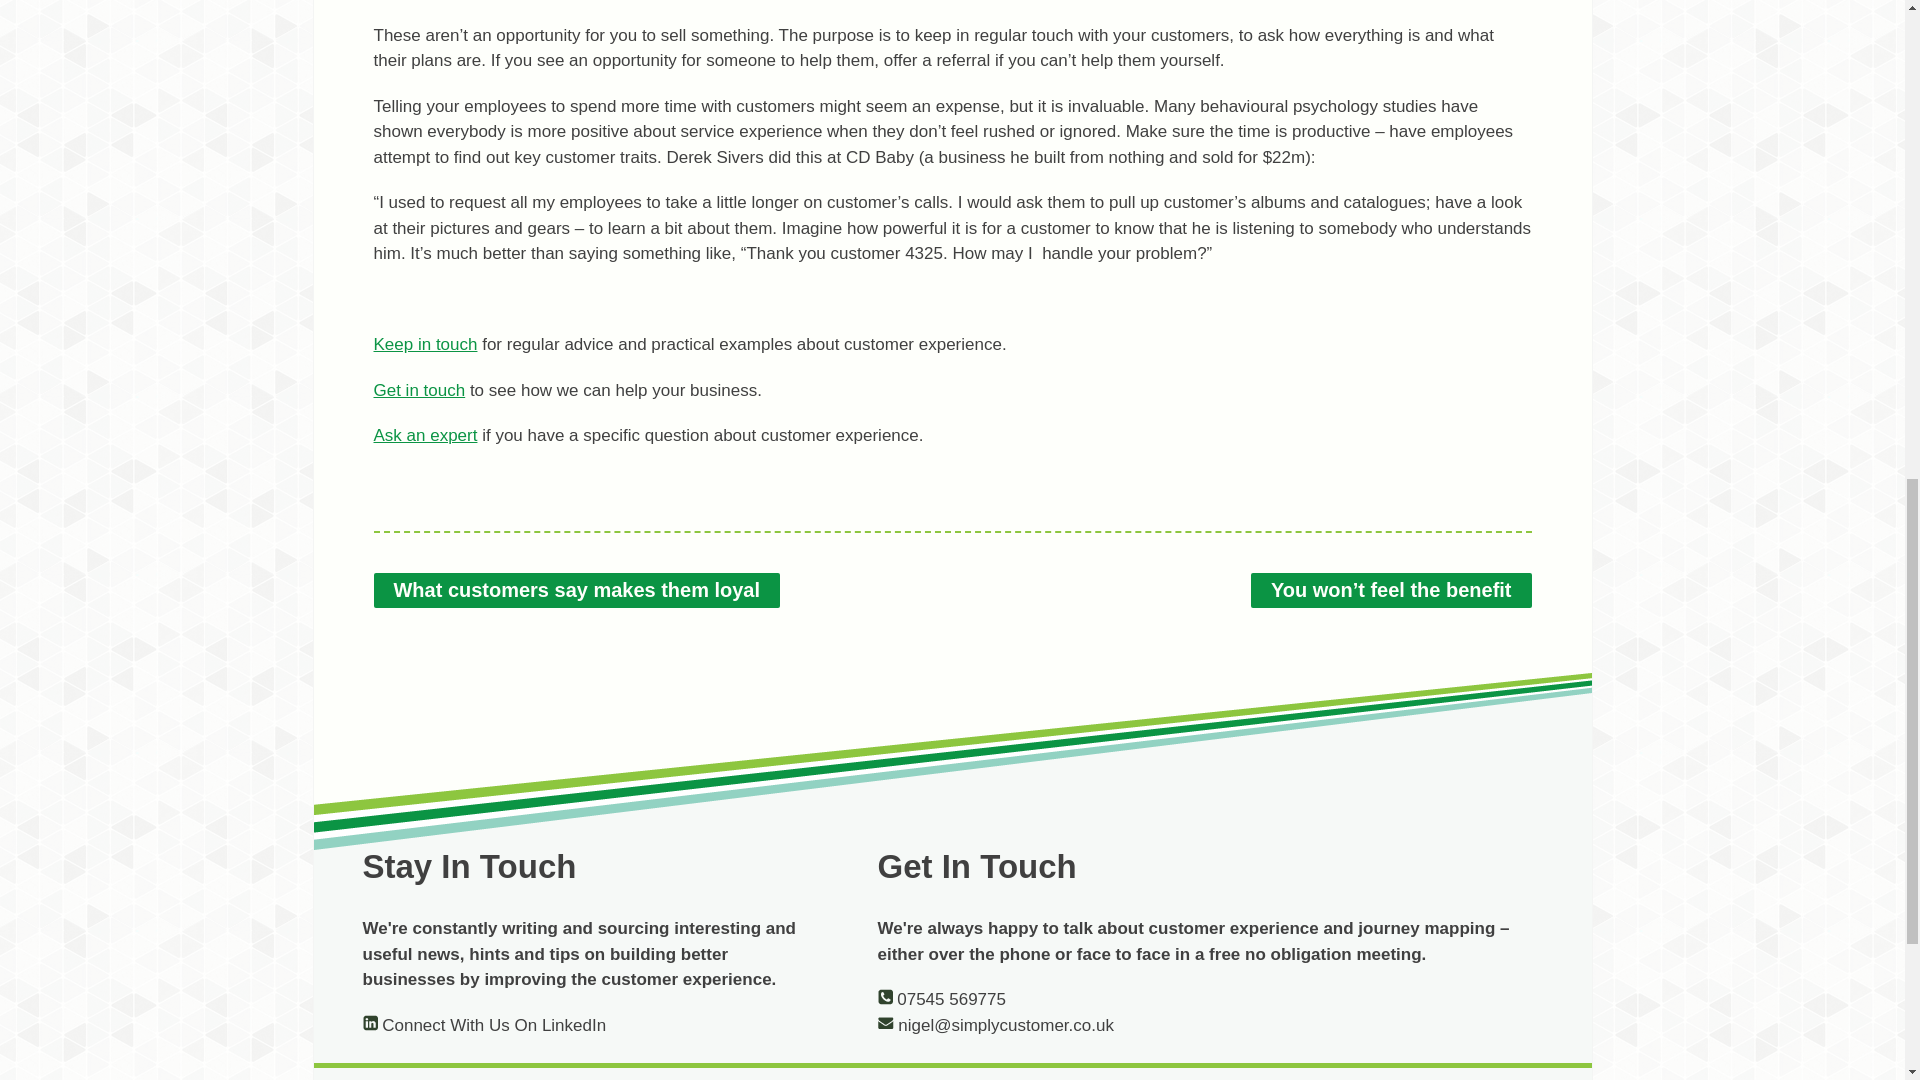  What do you see at coordinates (484, 1025) in the screenshot?
I see `Connect With Us On LinkedIn` at bounding box center [484, 1025].